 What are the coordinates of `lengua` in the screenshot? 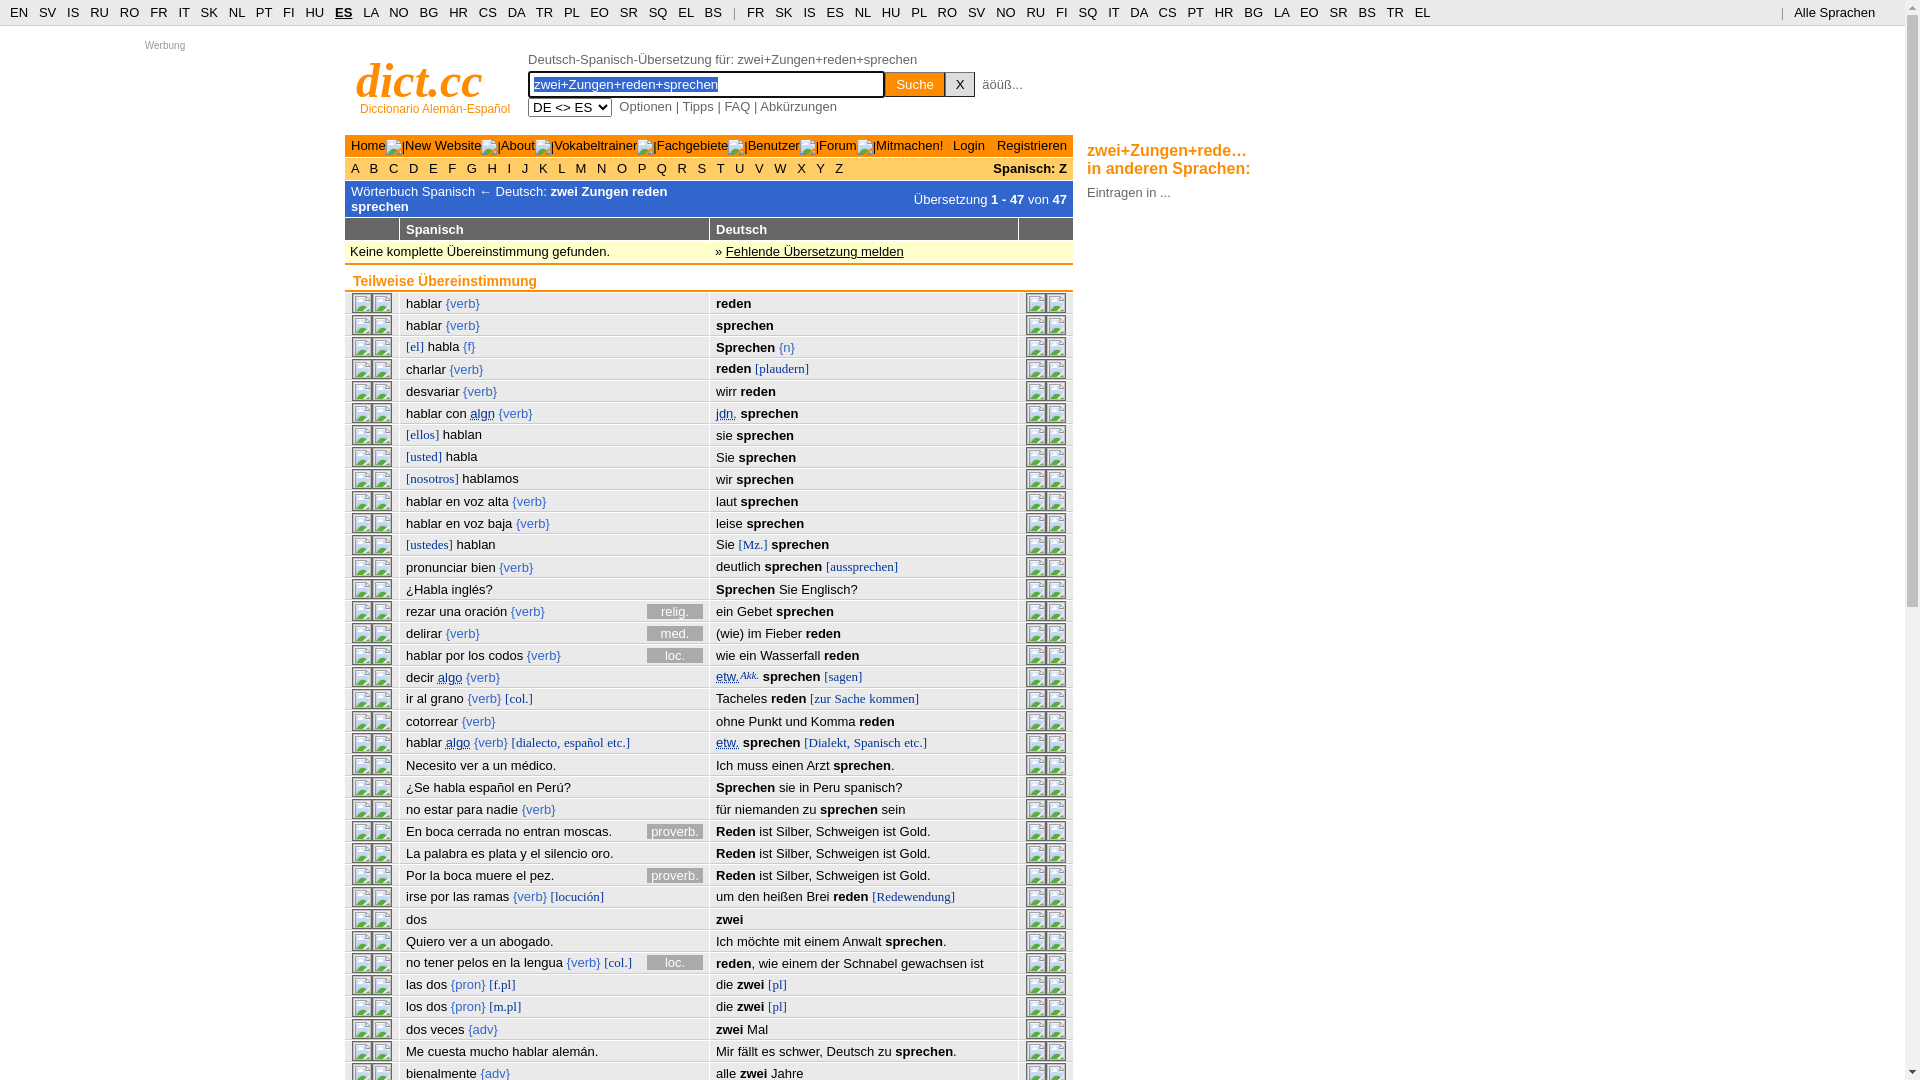 It's located at (544, 962).